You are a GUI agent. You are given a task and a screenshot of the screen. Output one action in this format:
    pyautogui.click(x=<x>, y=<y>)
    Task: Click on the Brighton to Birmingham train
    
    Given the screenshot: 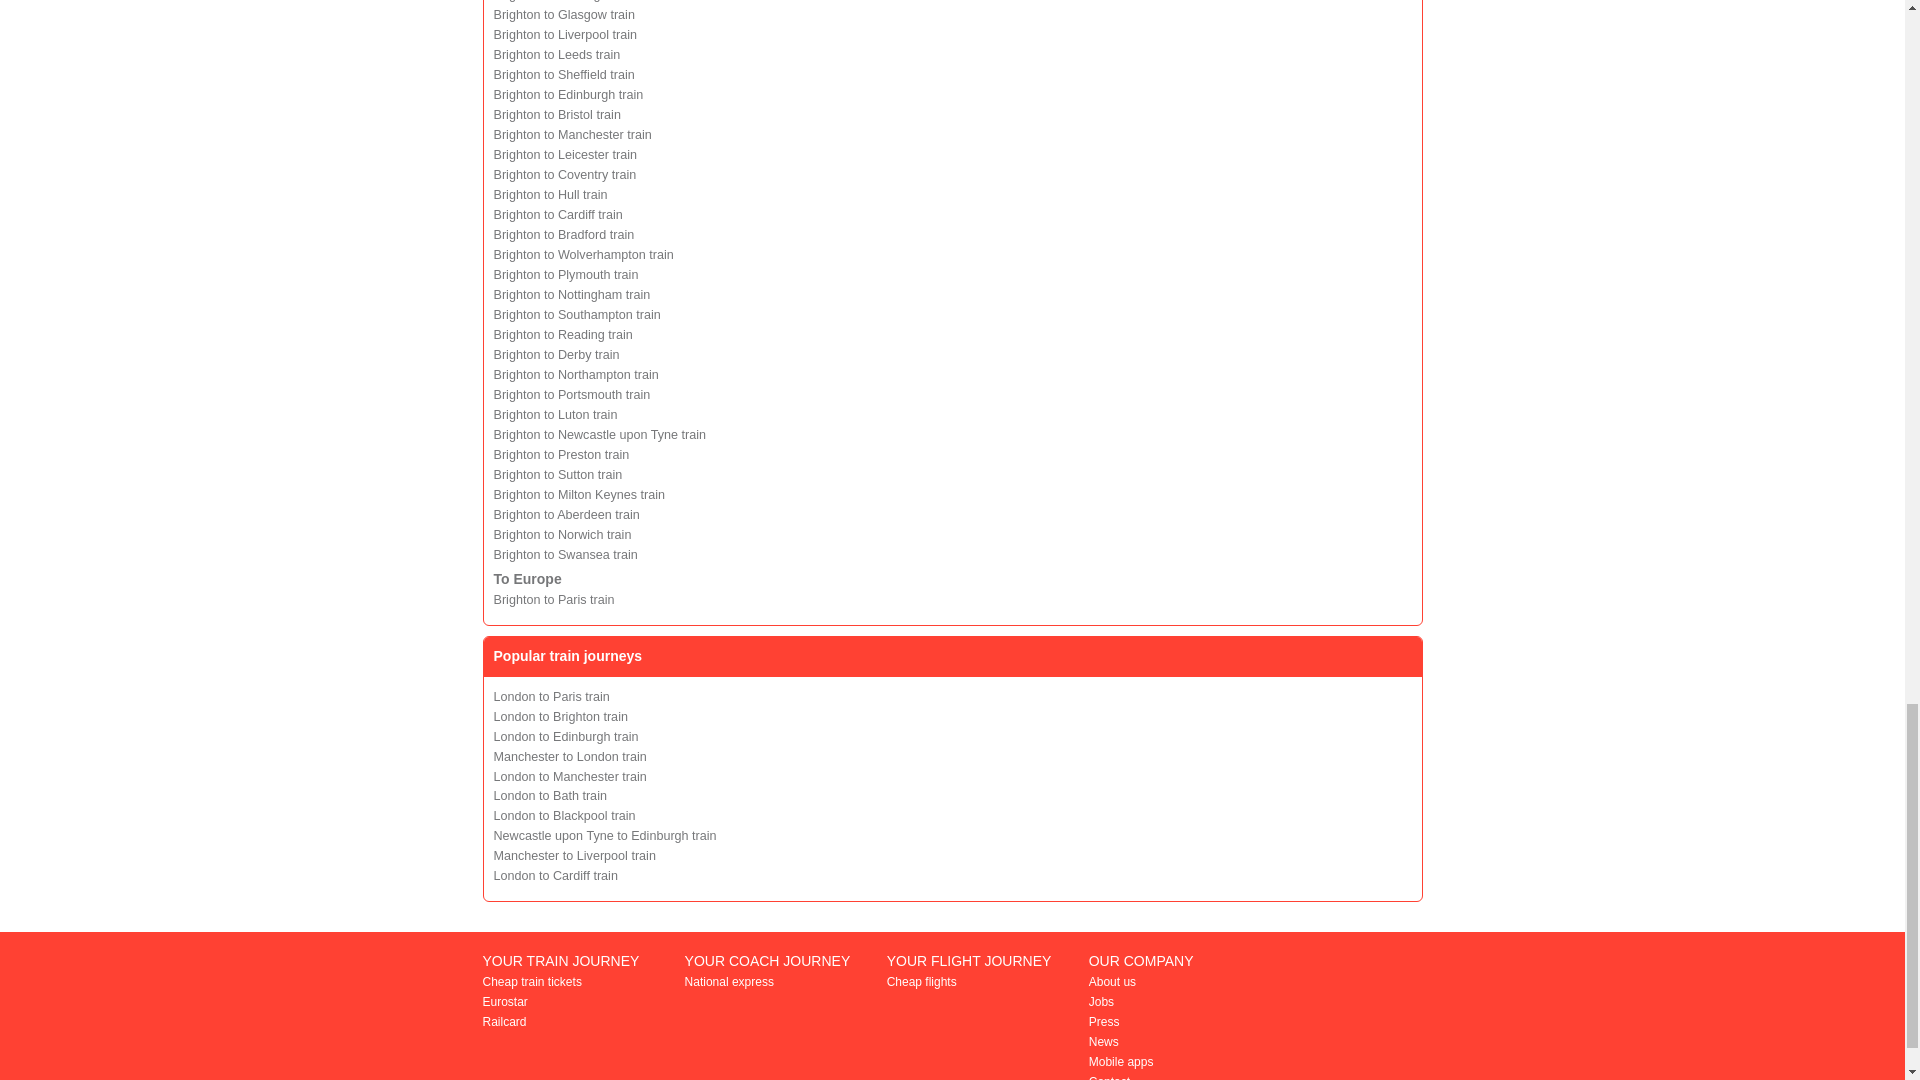 What is the action you would take?
    pyautogui.click(x=574, y=1)
    